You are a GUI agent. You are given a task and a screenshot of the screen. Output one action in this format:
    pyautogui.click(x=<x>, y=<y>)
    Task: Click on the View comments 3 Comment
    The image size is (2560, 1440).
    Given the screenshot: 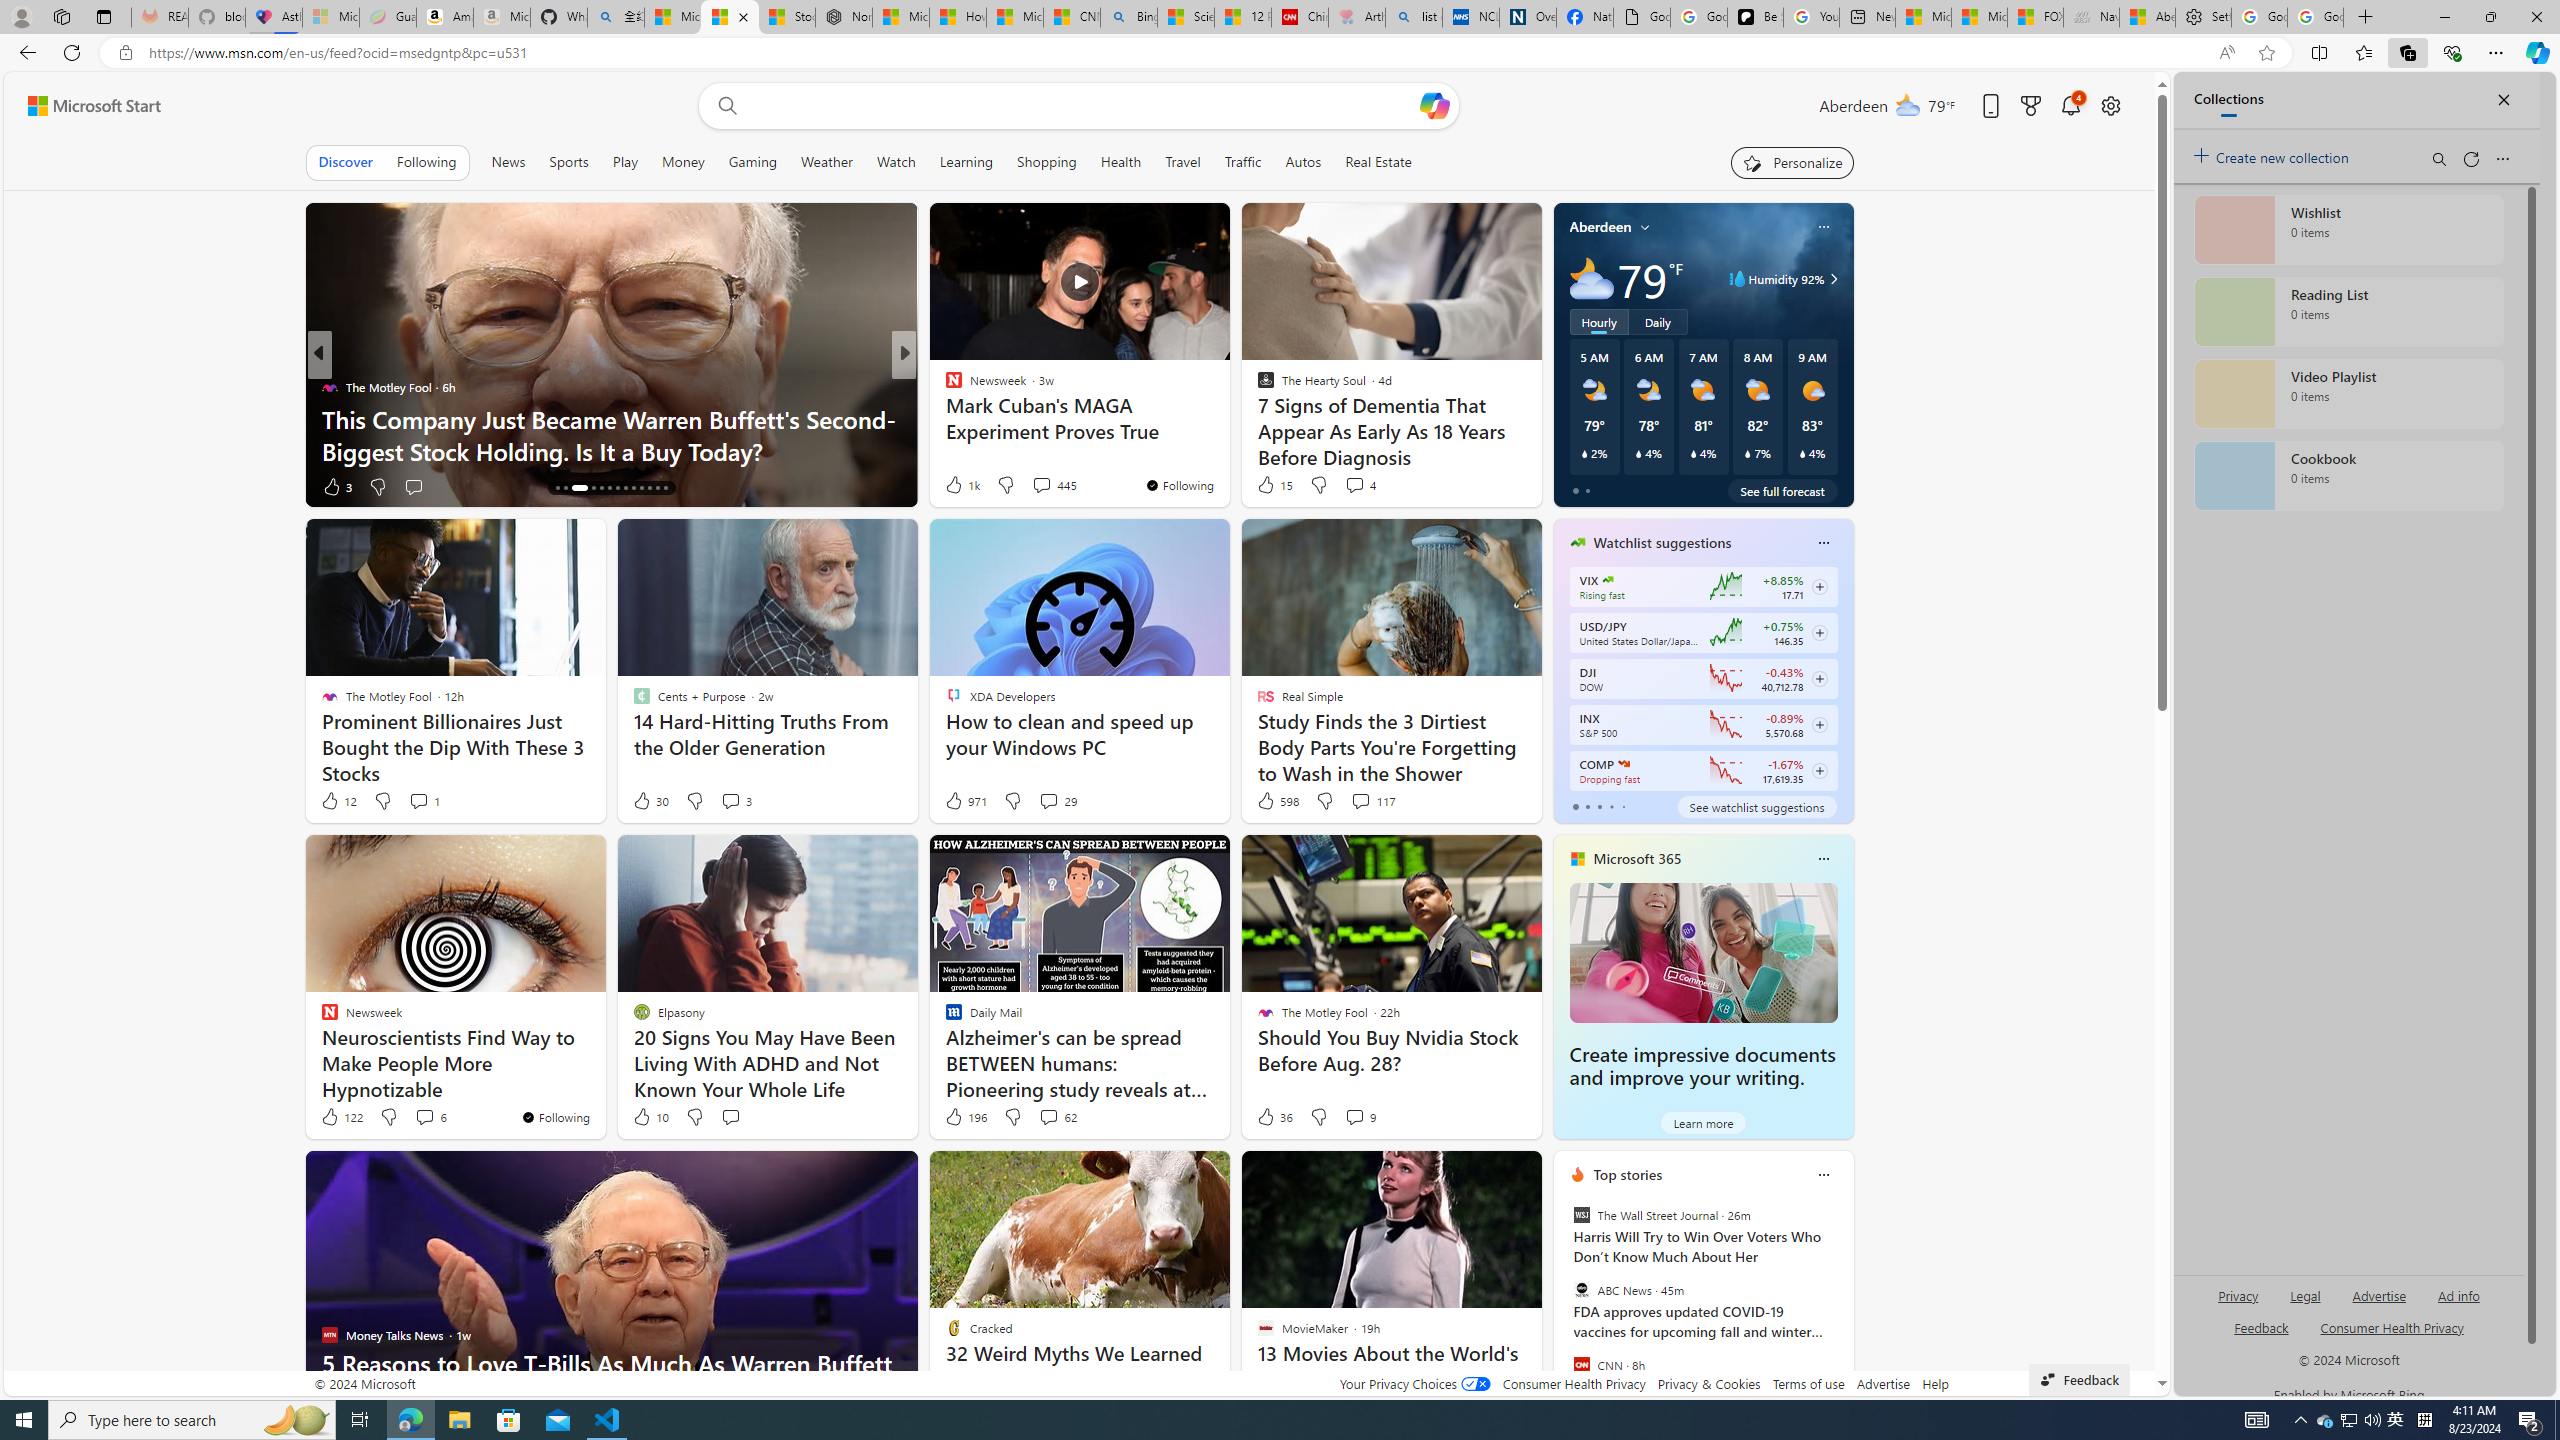 What is the action you would take?
    pyautogui.click(x=729, y=800)
    